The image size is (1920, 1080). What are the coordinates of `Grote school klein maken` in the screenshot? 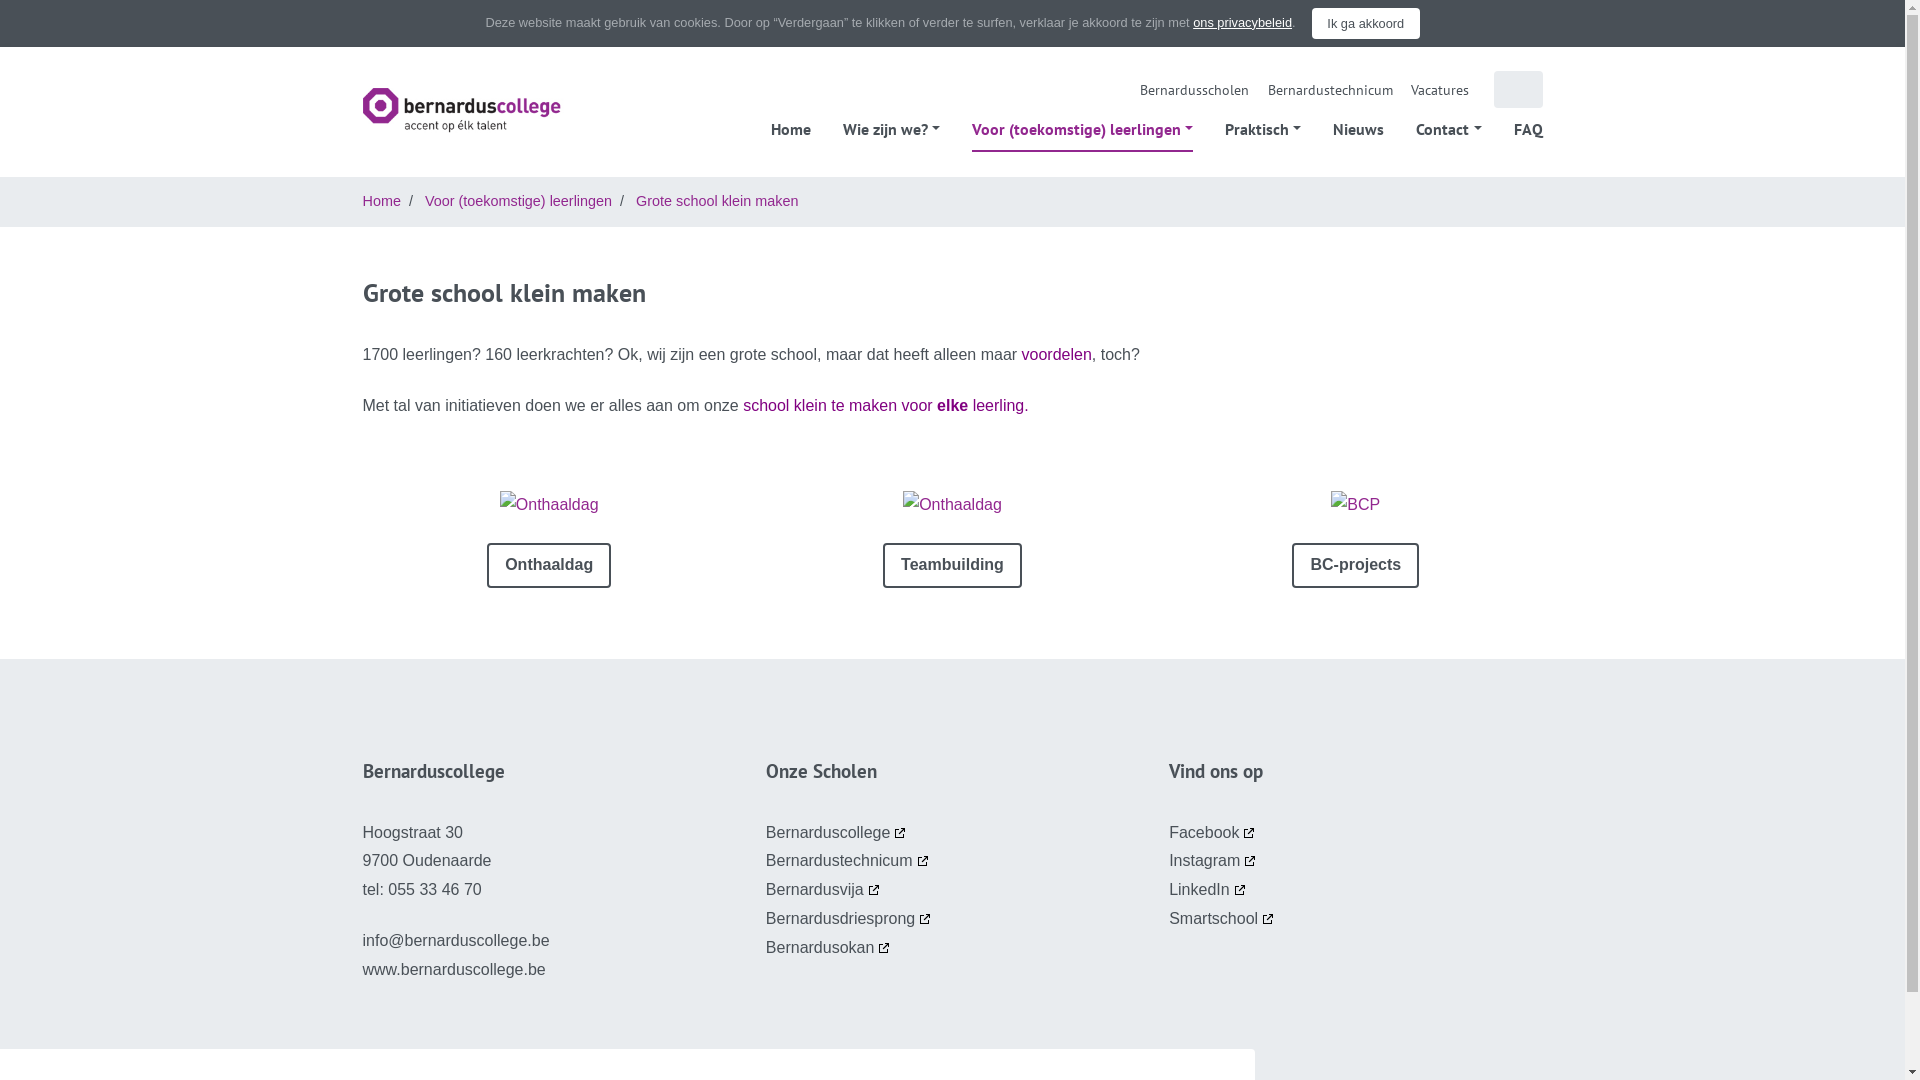 It's located at (717, 201).